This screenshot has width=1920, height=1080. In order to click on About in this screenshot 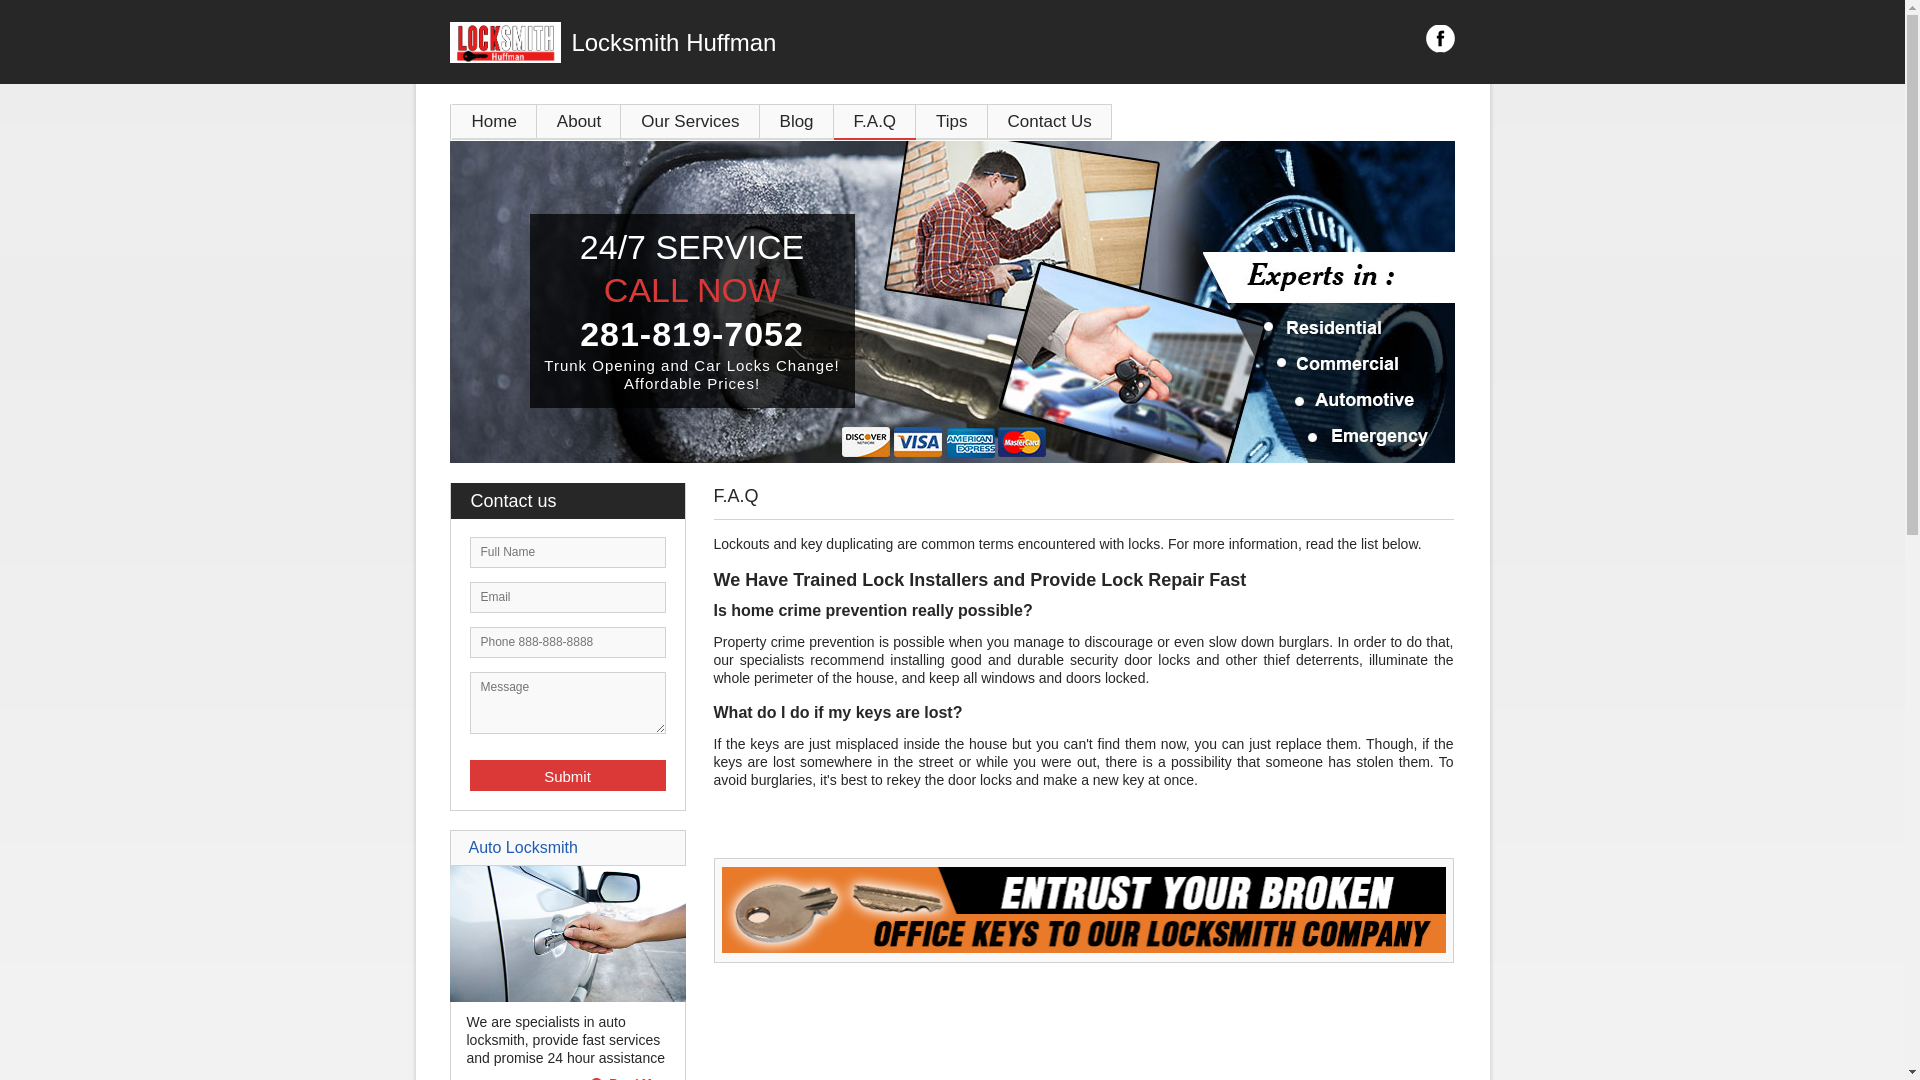, I will do `click(579, 122)`.